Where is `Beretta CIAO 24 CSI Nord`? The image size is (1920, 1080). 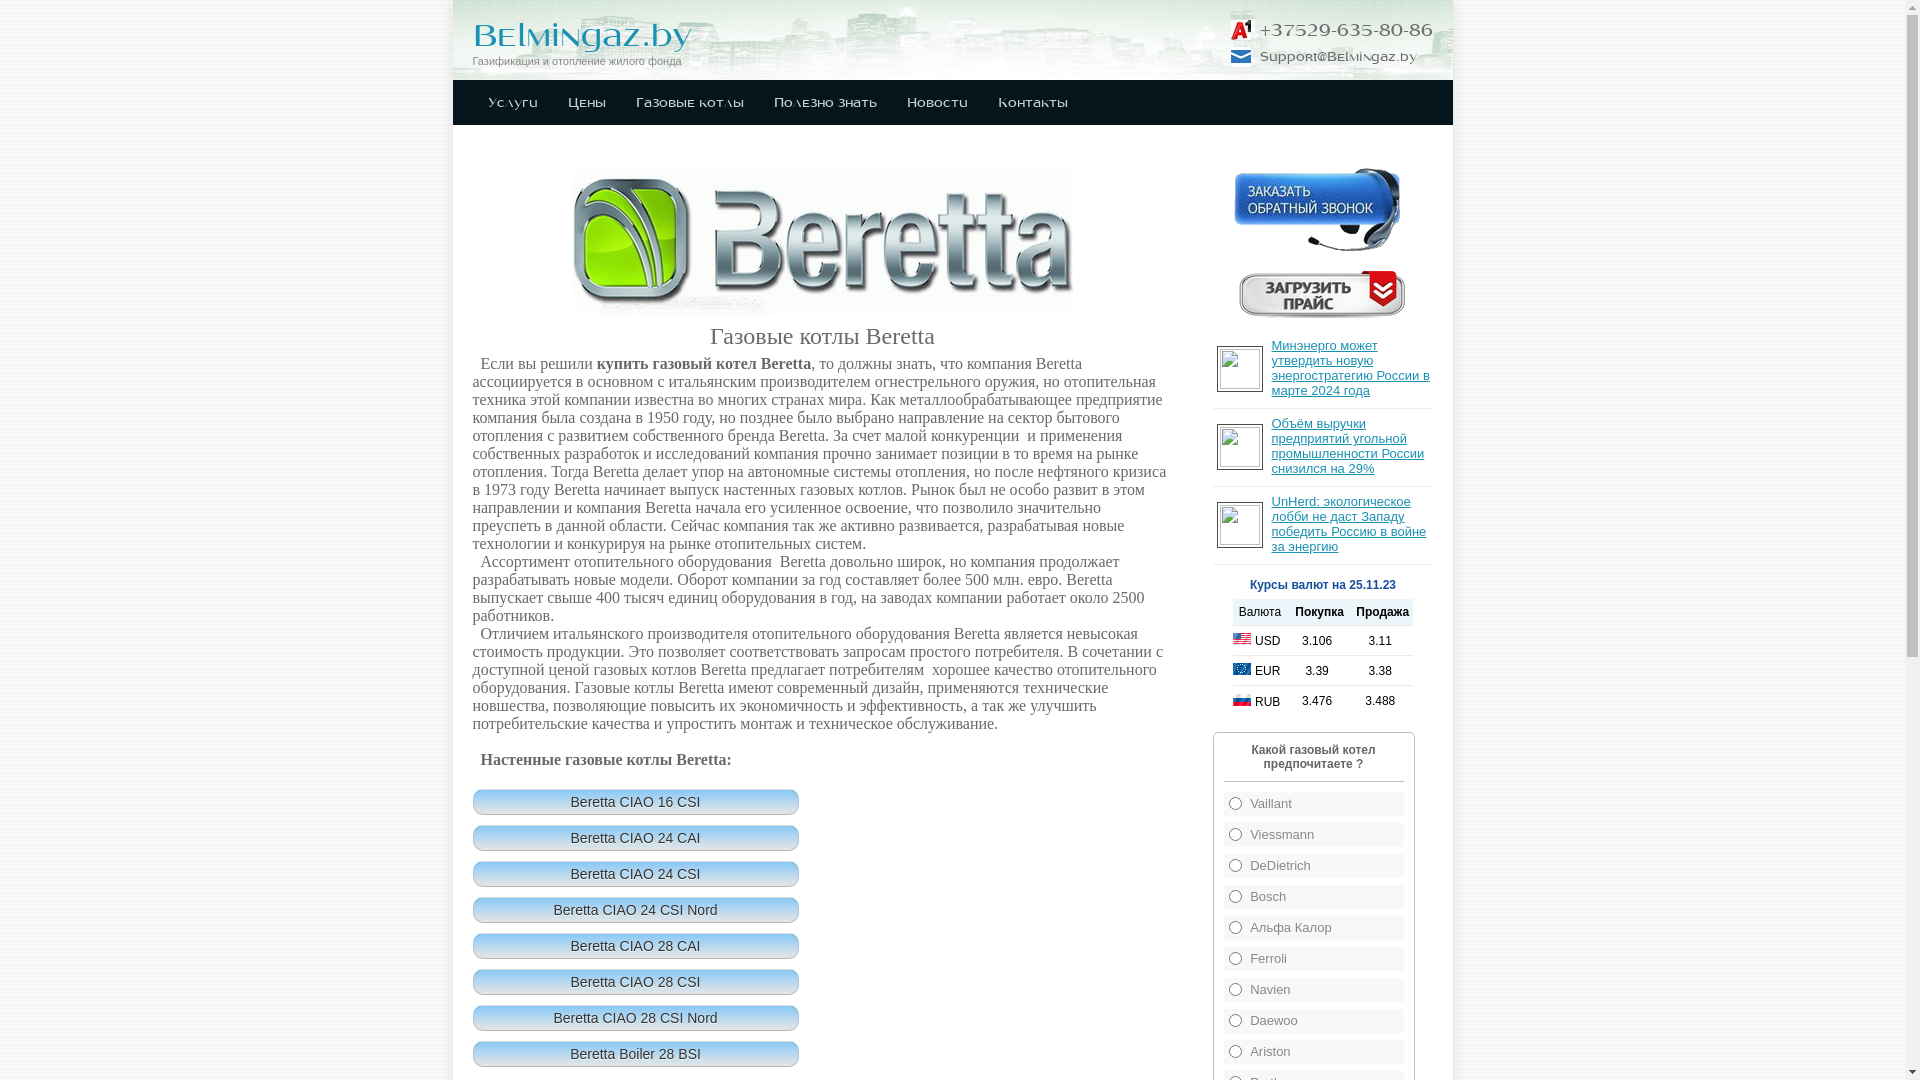
Beretta CIAO 24 CSI Nord is located at coordinates (635, 910).